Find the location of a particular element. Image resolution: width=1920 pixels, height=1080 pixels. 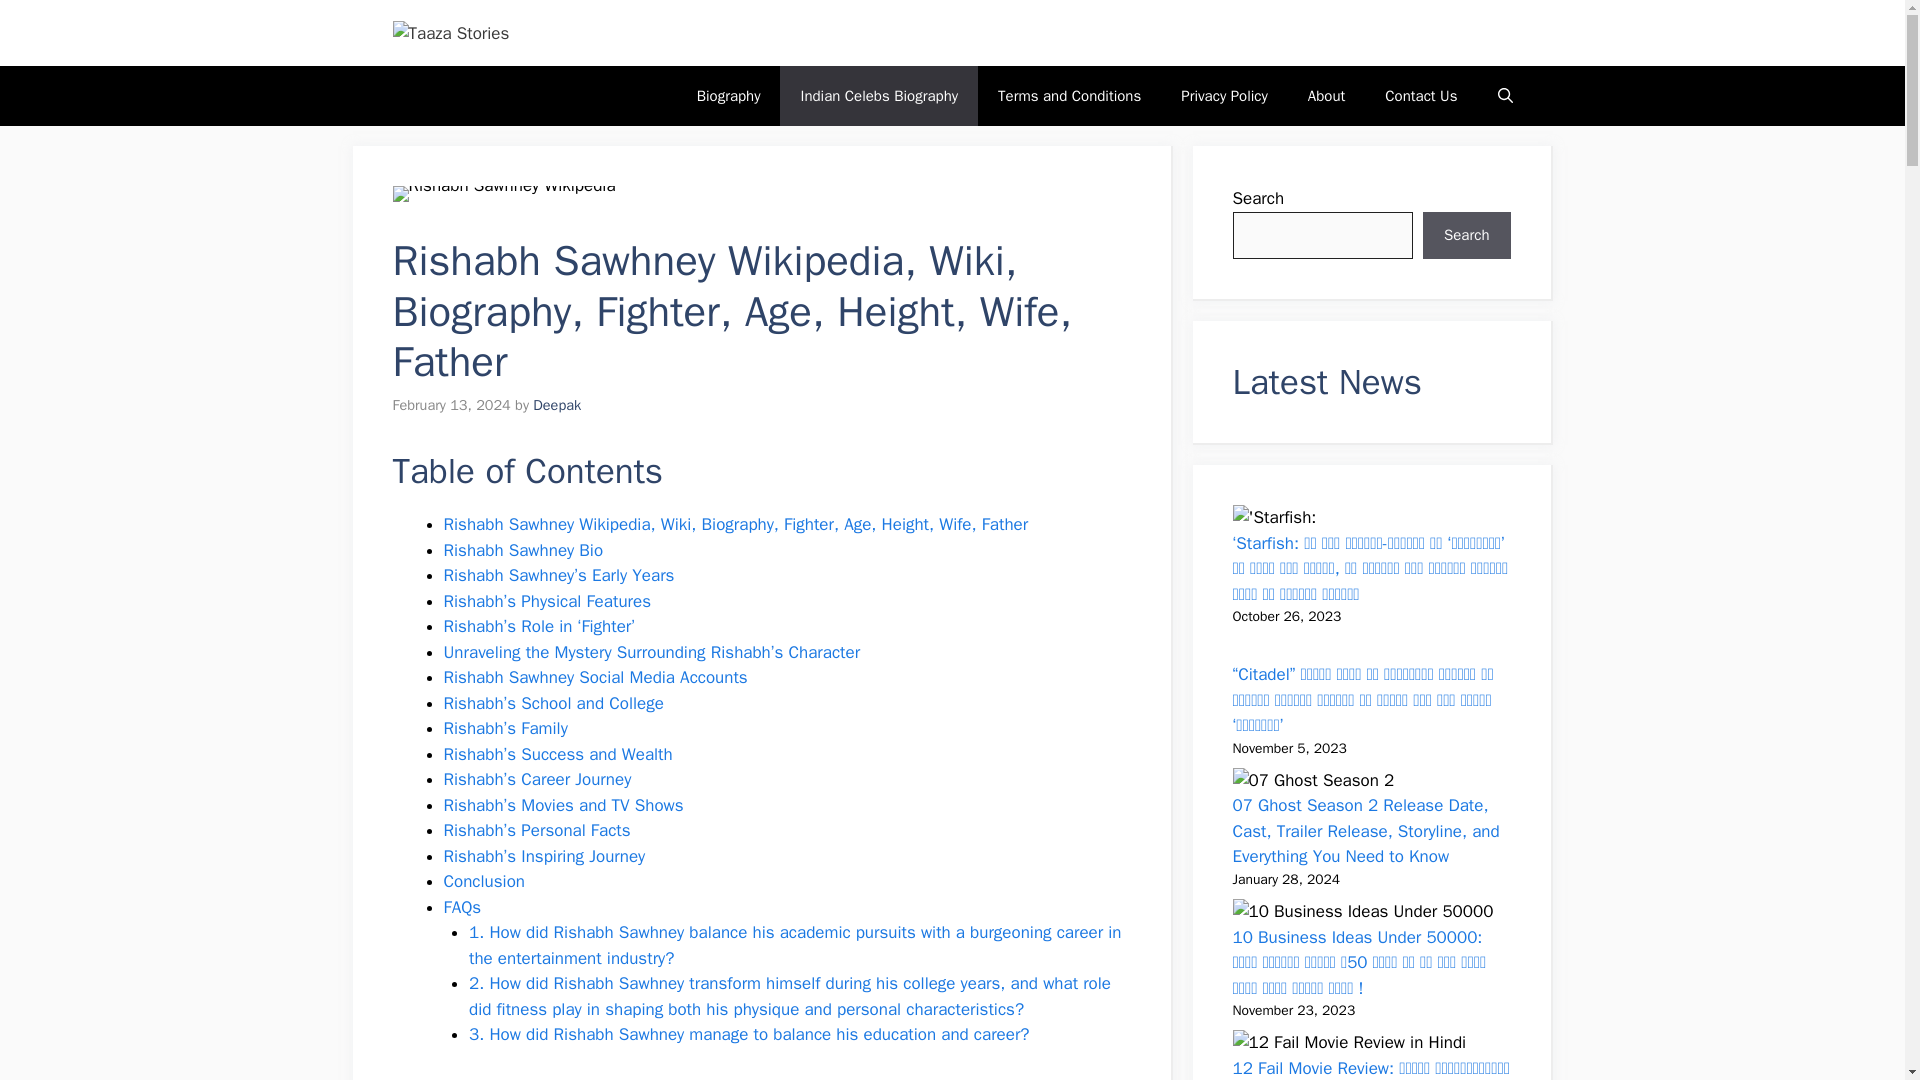

Terms and Conditions is located at coordinates (1069, 96).